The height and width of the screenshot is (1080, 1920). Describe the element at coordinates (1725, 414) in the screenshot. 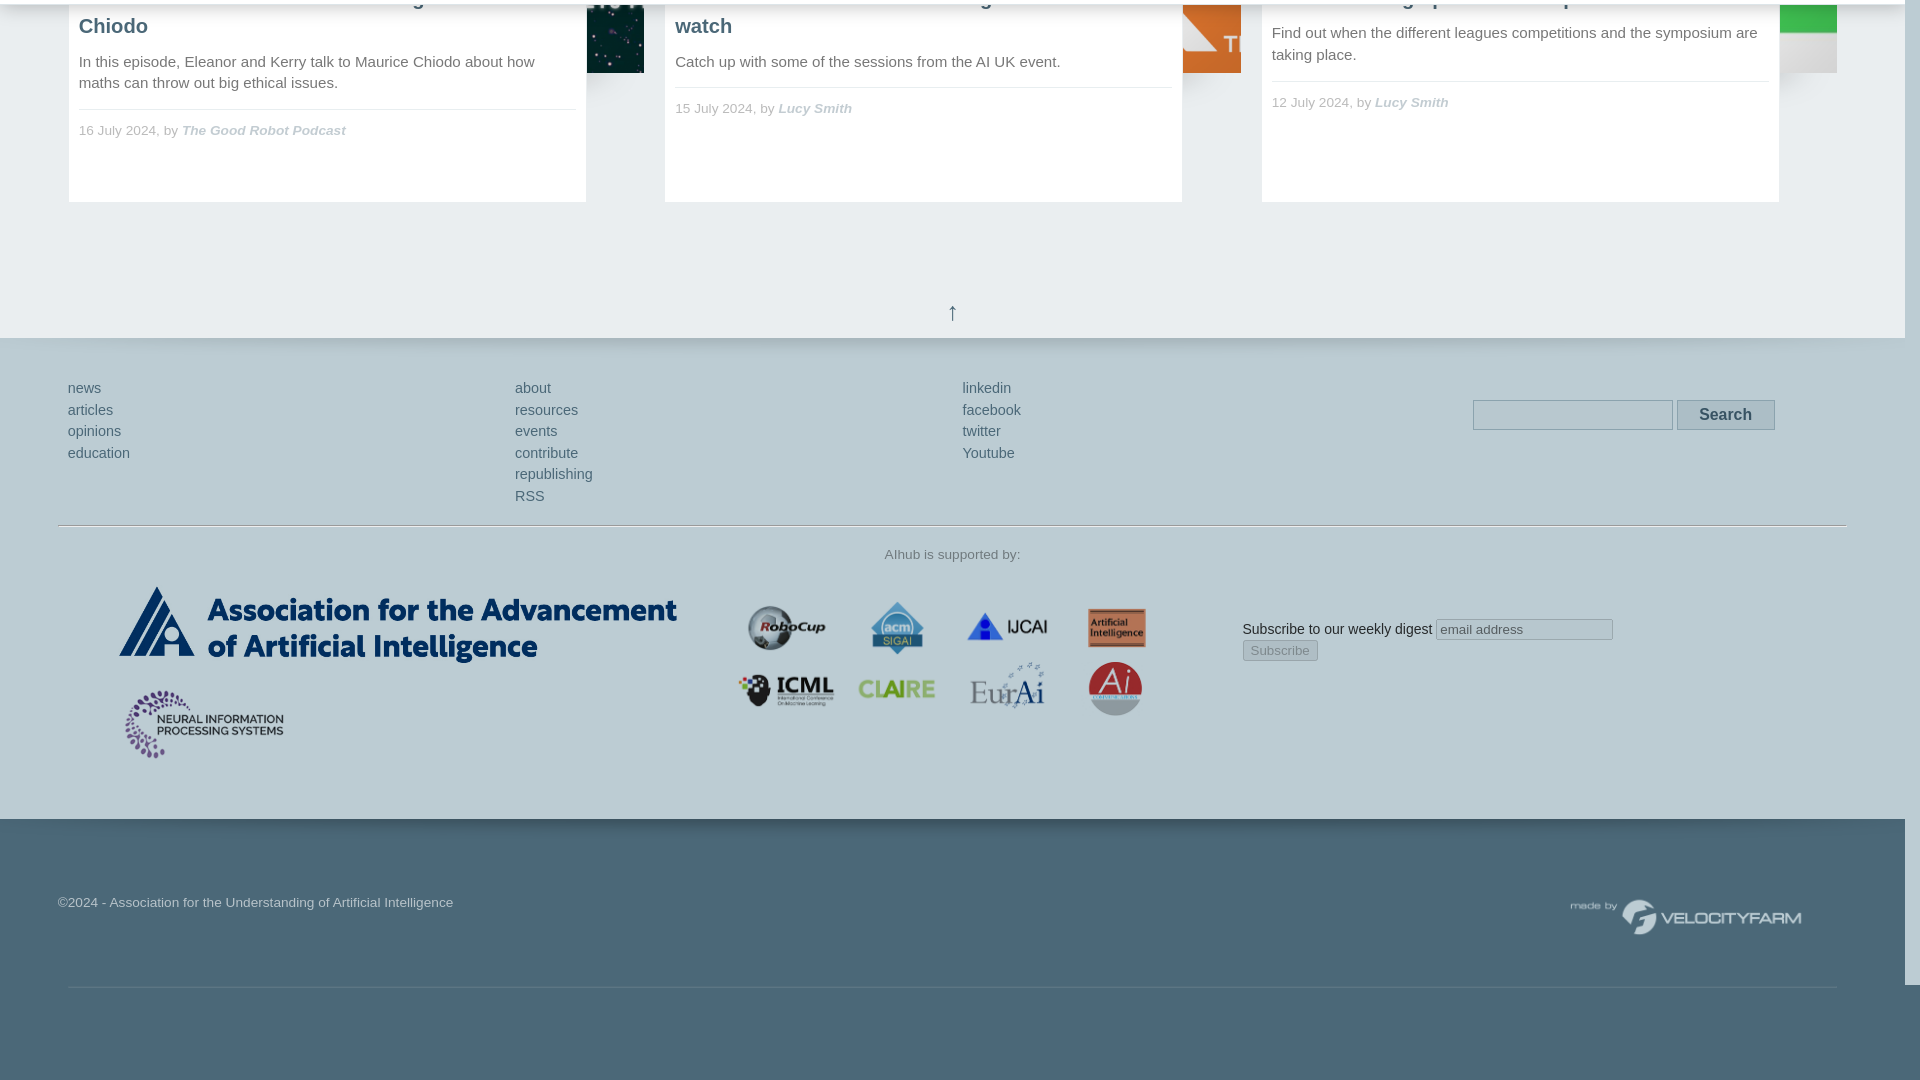

I see `Search` at that location.